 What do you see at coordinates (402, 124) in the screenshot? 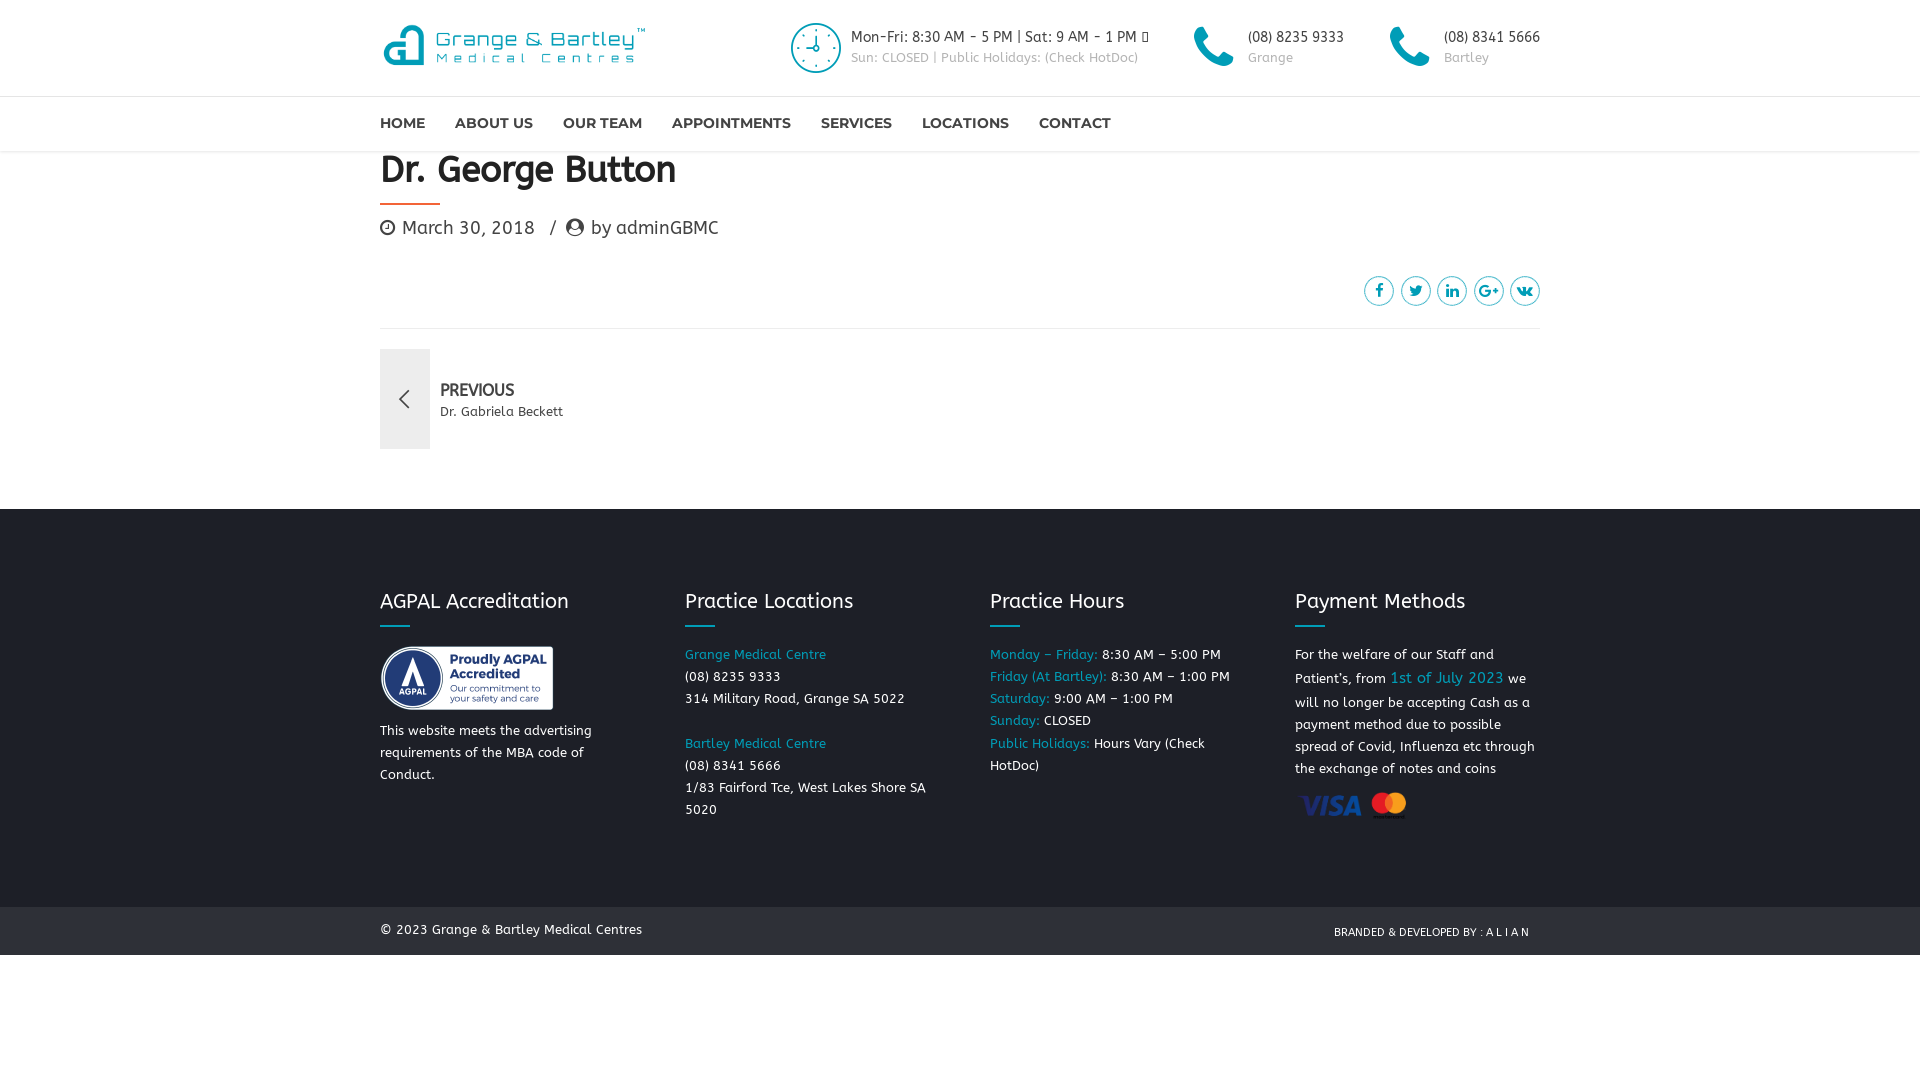
I see `HOME` at bounding box center [402, 124].